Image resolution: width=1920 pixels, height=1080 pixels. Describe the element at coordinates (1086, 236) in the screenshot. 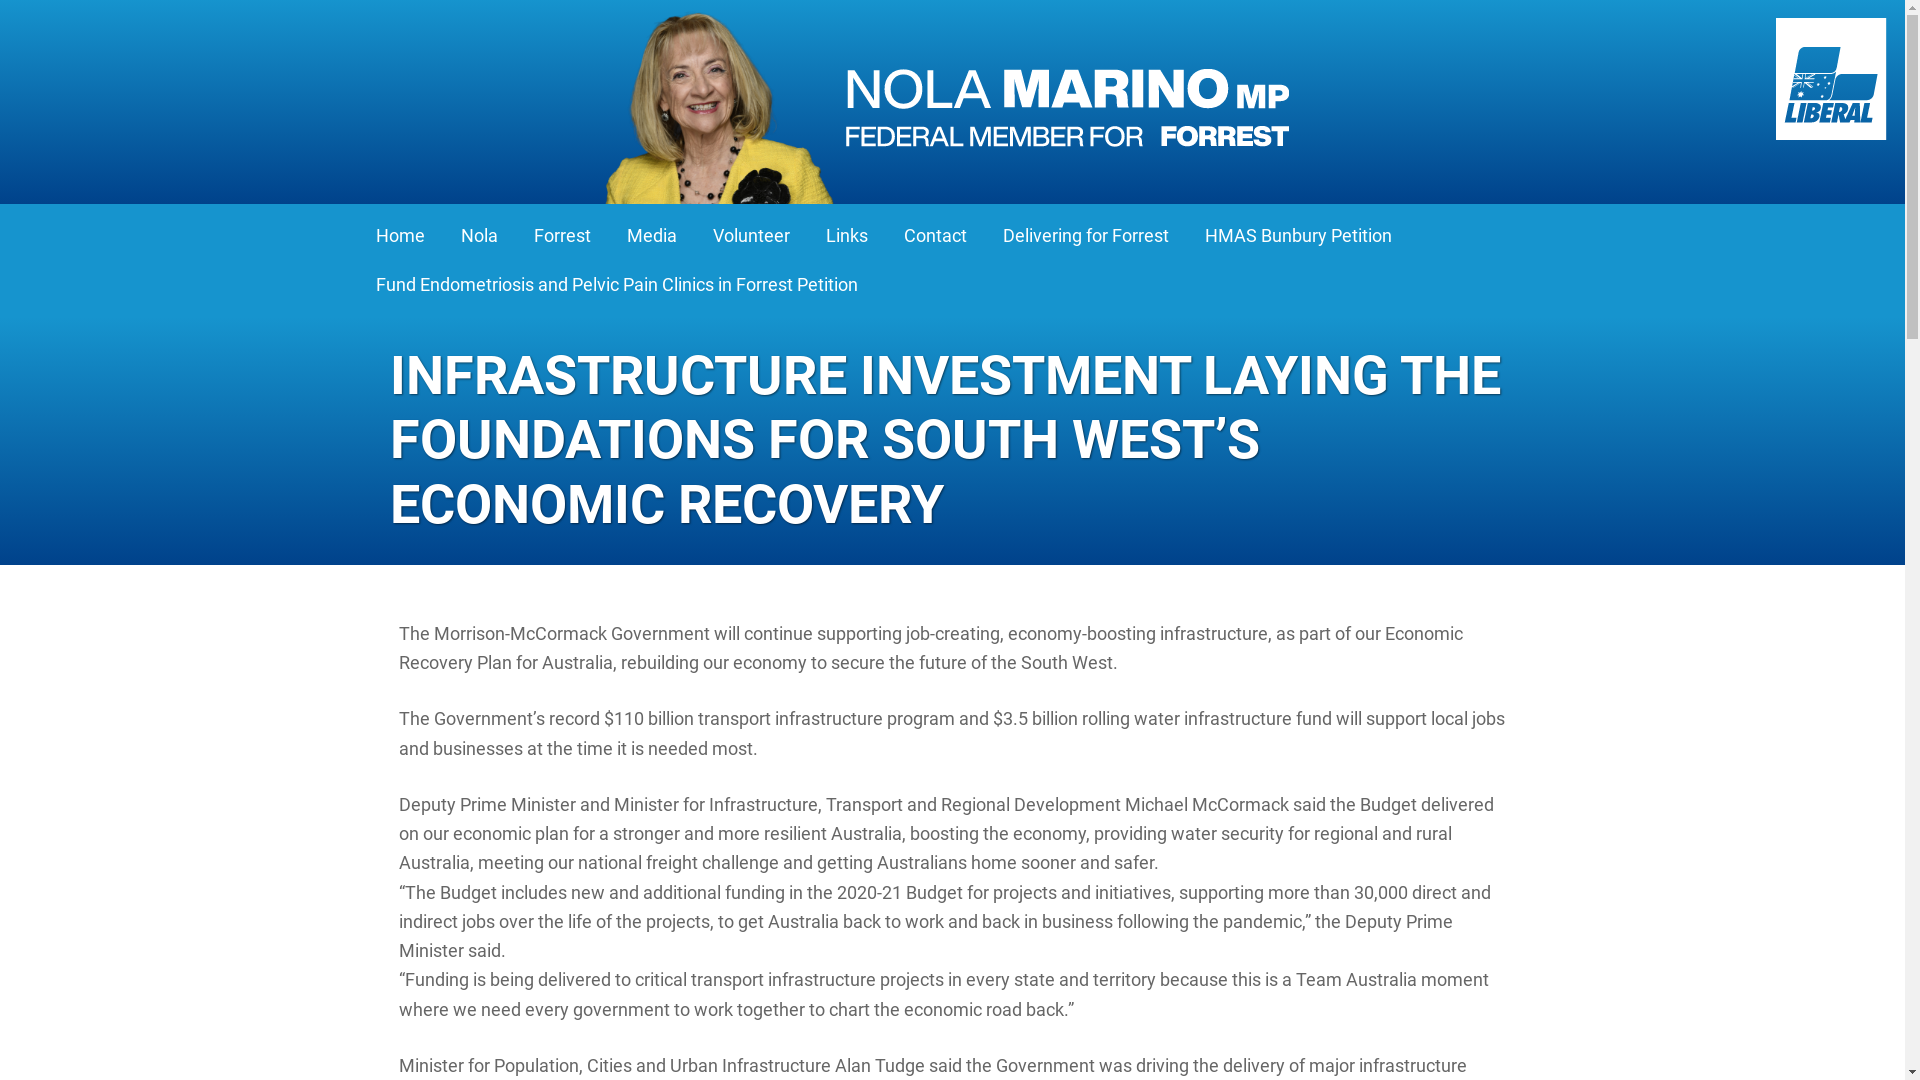

I see `Delivering for Forrest` at that location.